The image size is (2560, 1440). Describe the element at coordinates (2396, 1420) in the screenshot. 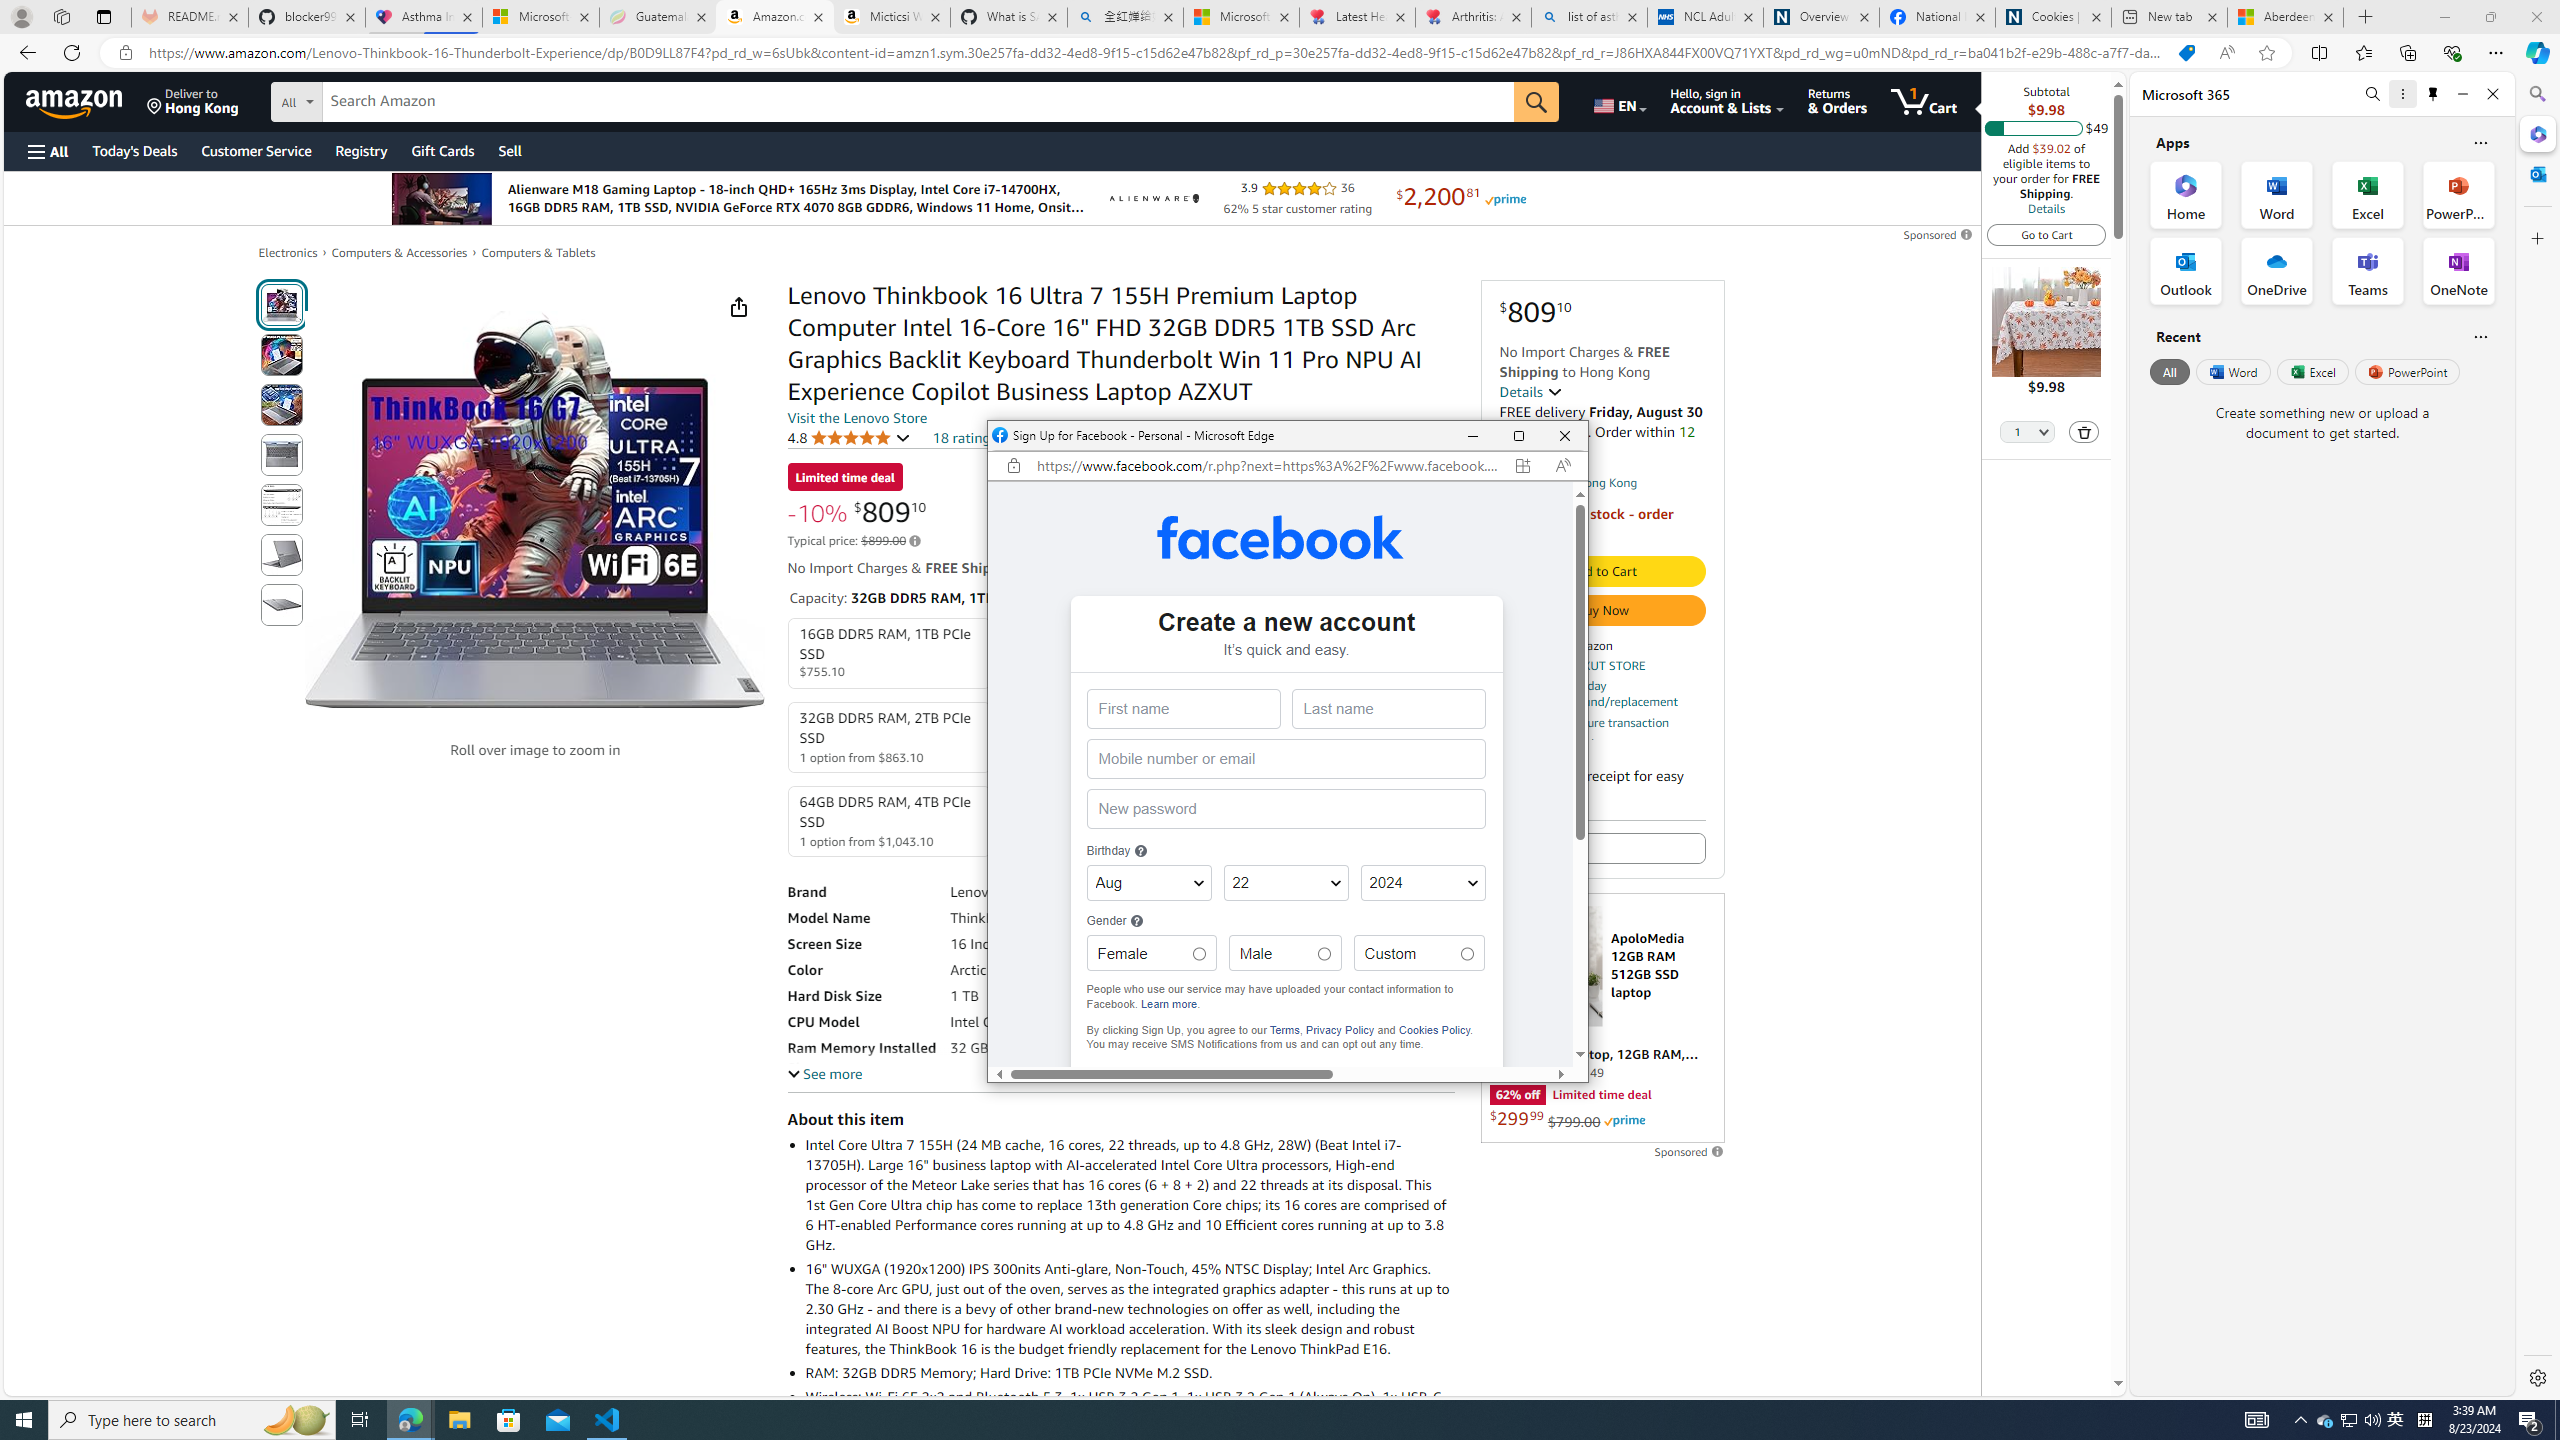

I see `Home Office App` at that location.